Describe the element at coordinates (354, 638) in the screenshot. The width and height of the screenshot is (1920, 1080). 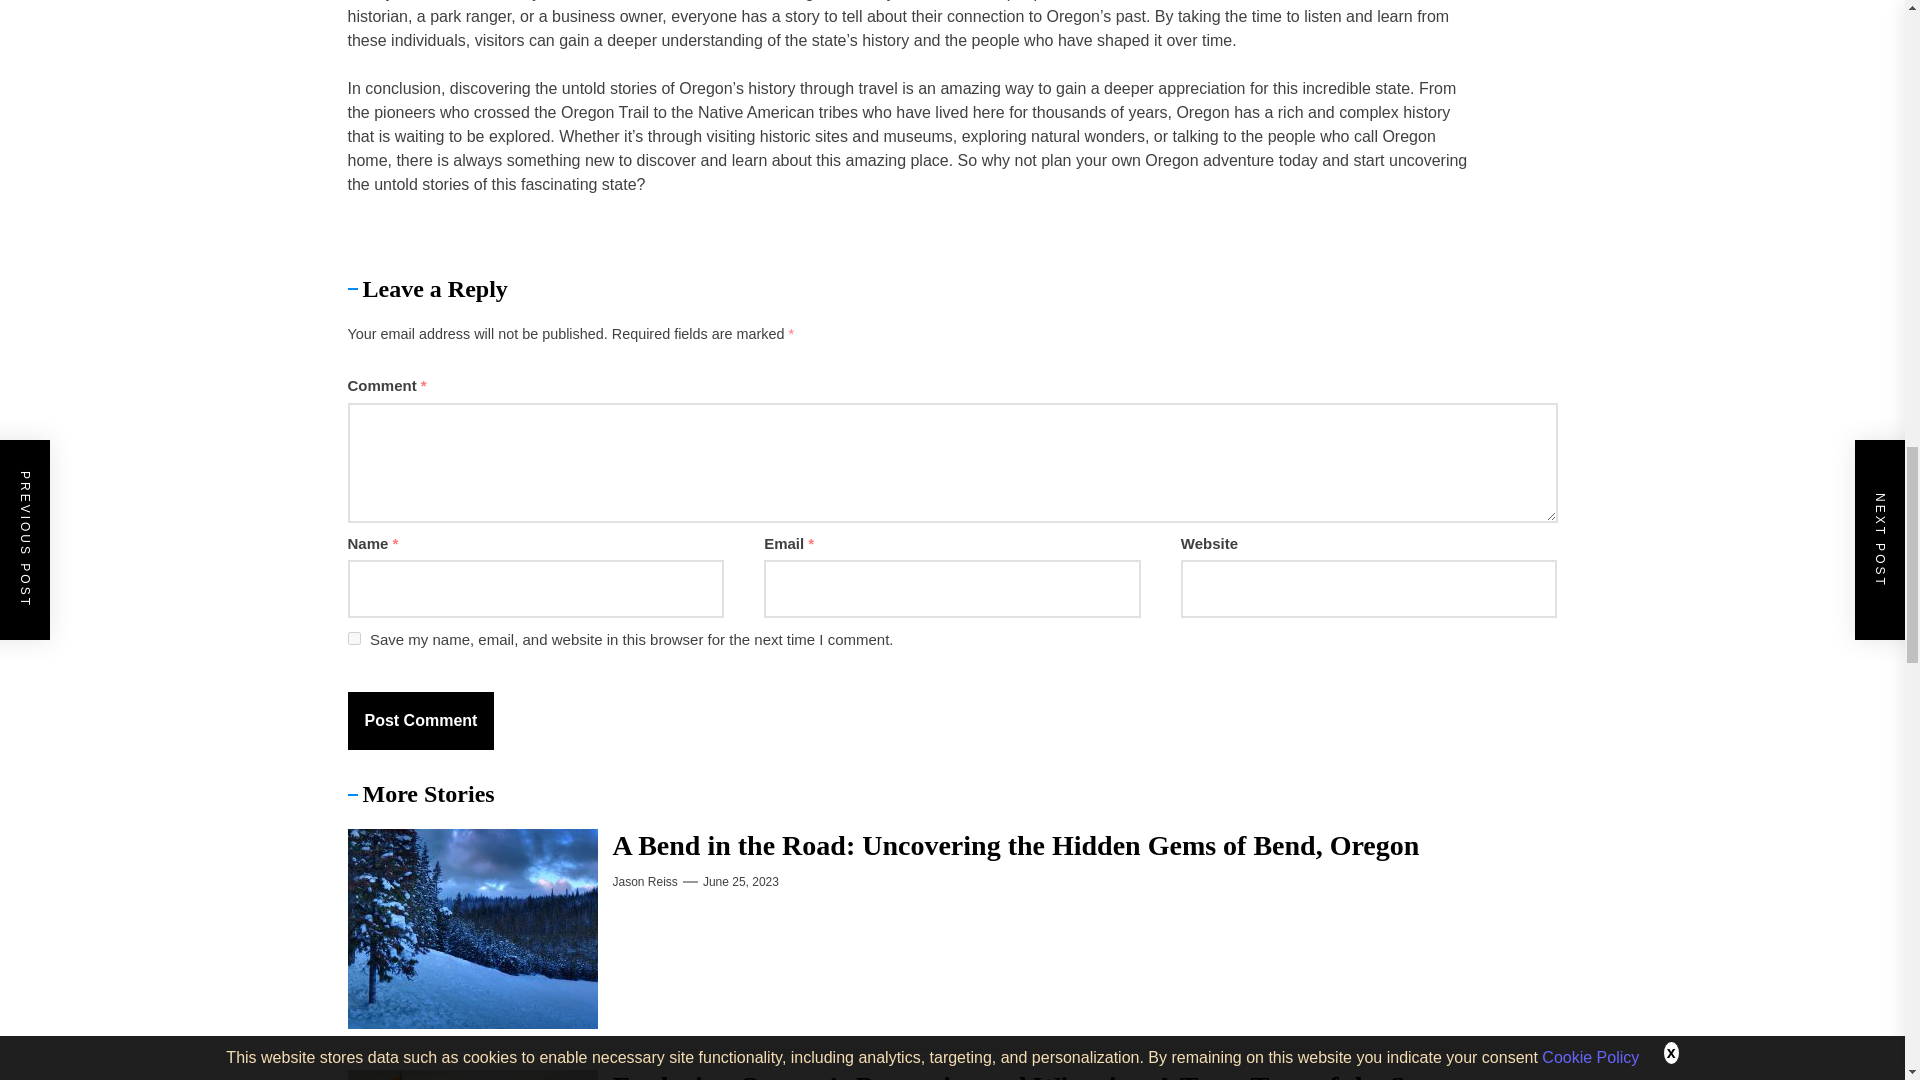
I see `yes` at that location.